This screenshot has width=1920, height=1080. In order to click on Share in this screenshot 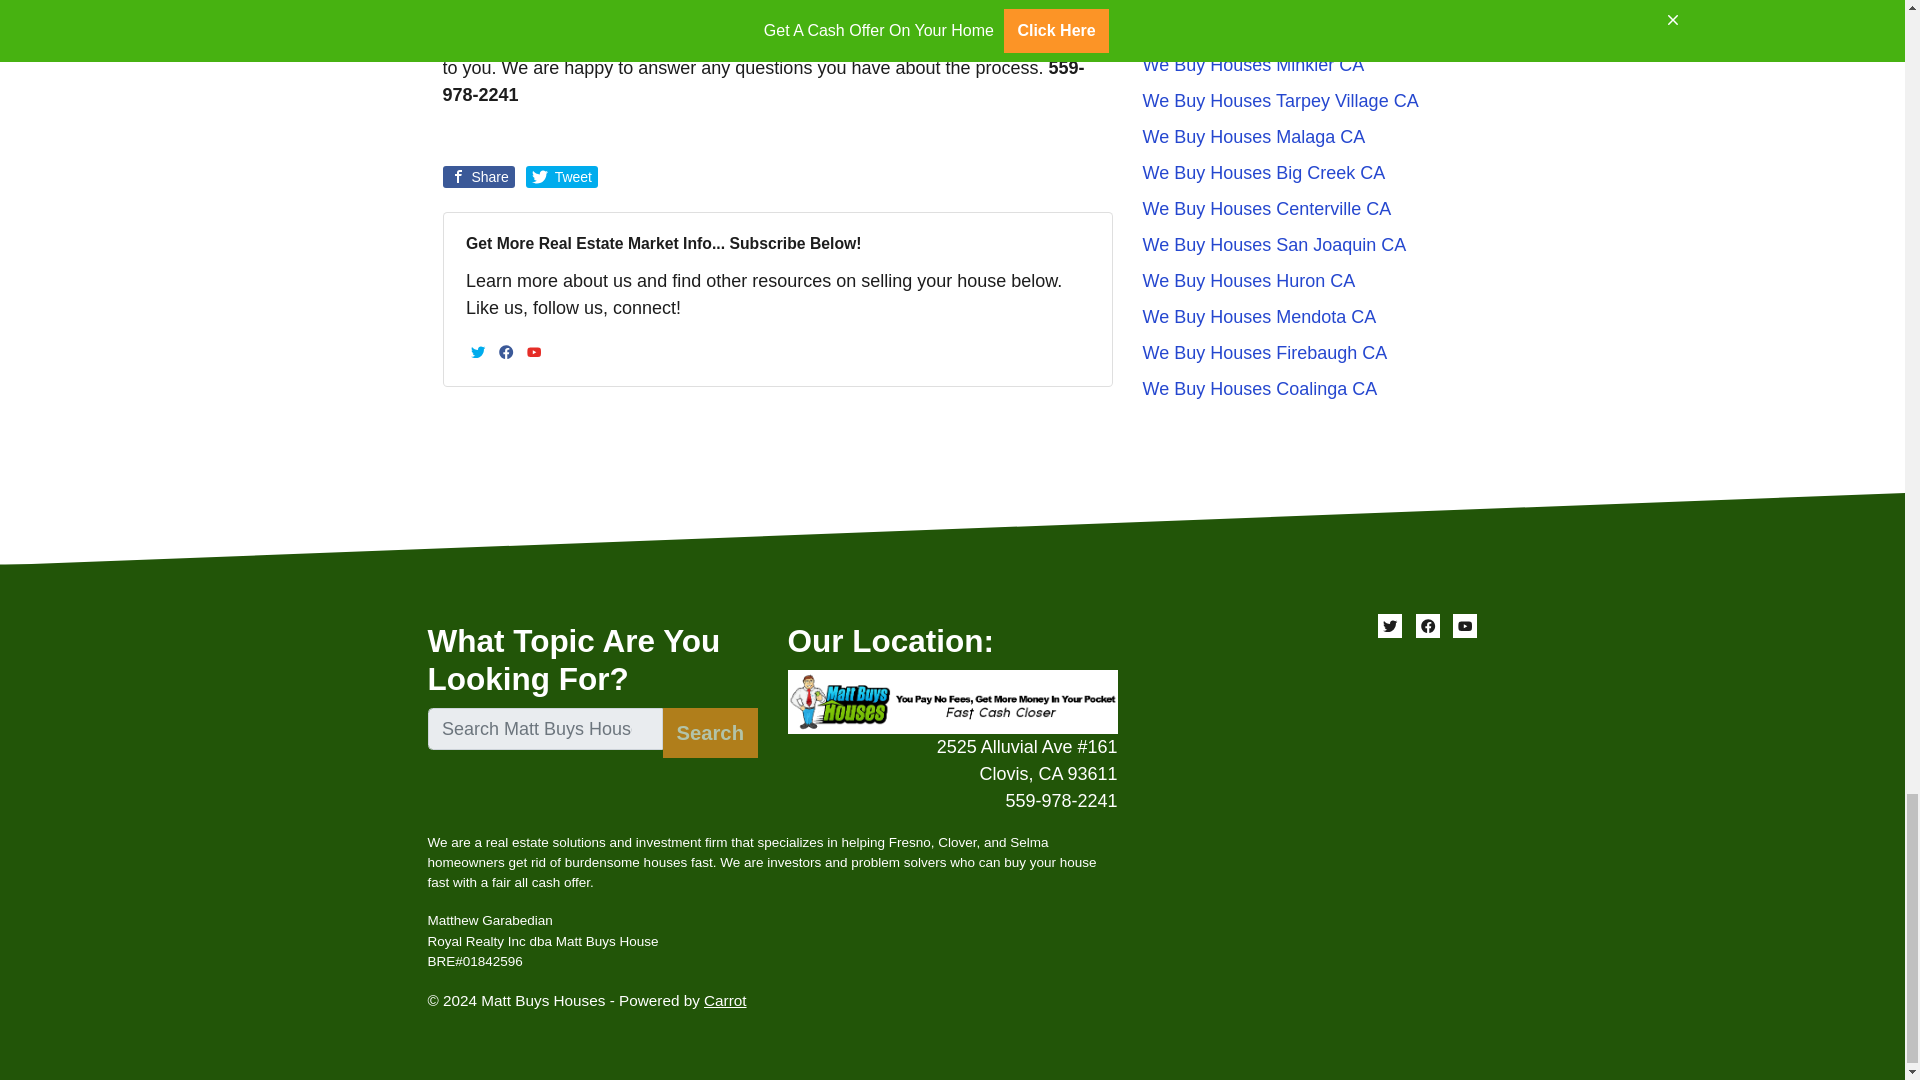, I will do `click(478, 176)`.